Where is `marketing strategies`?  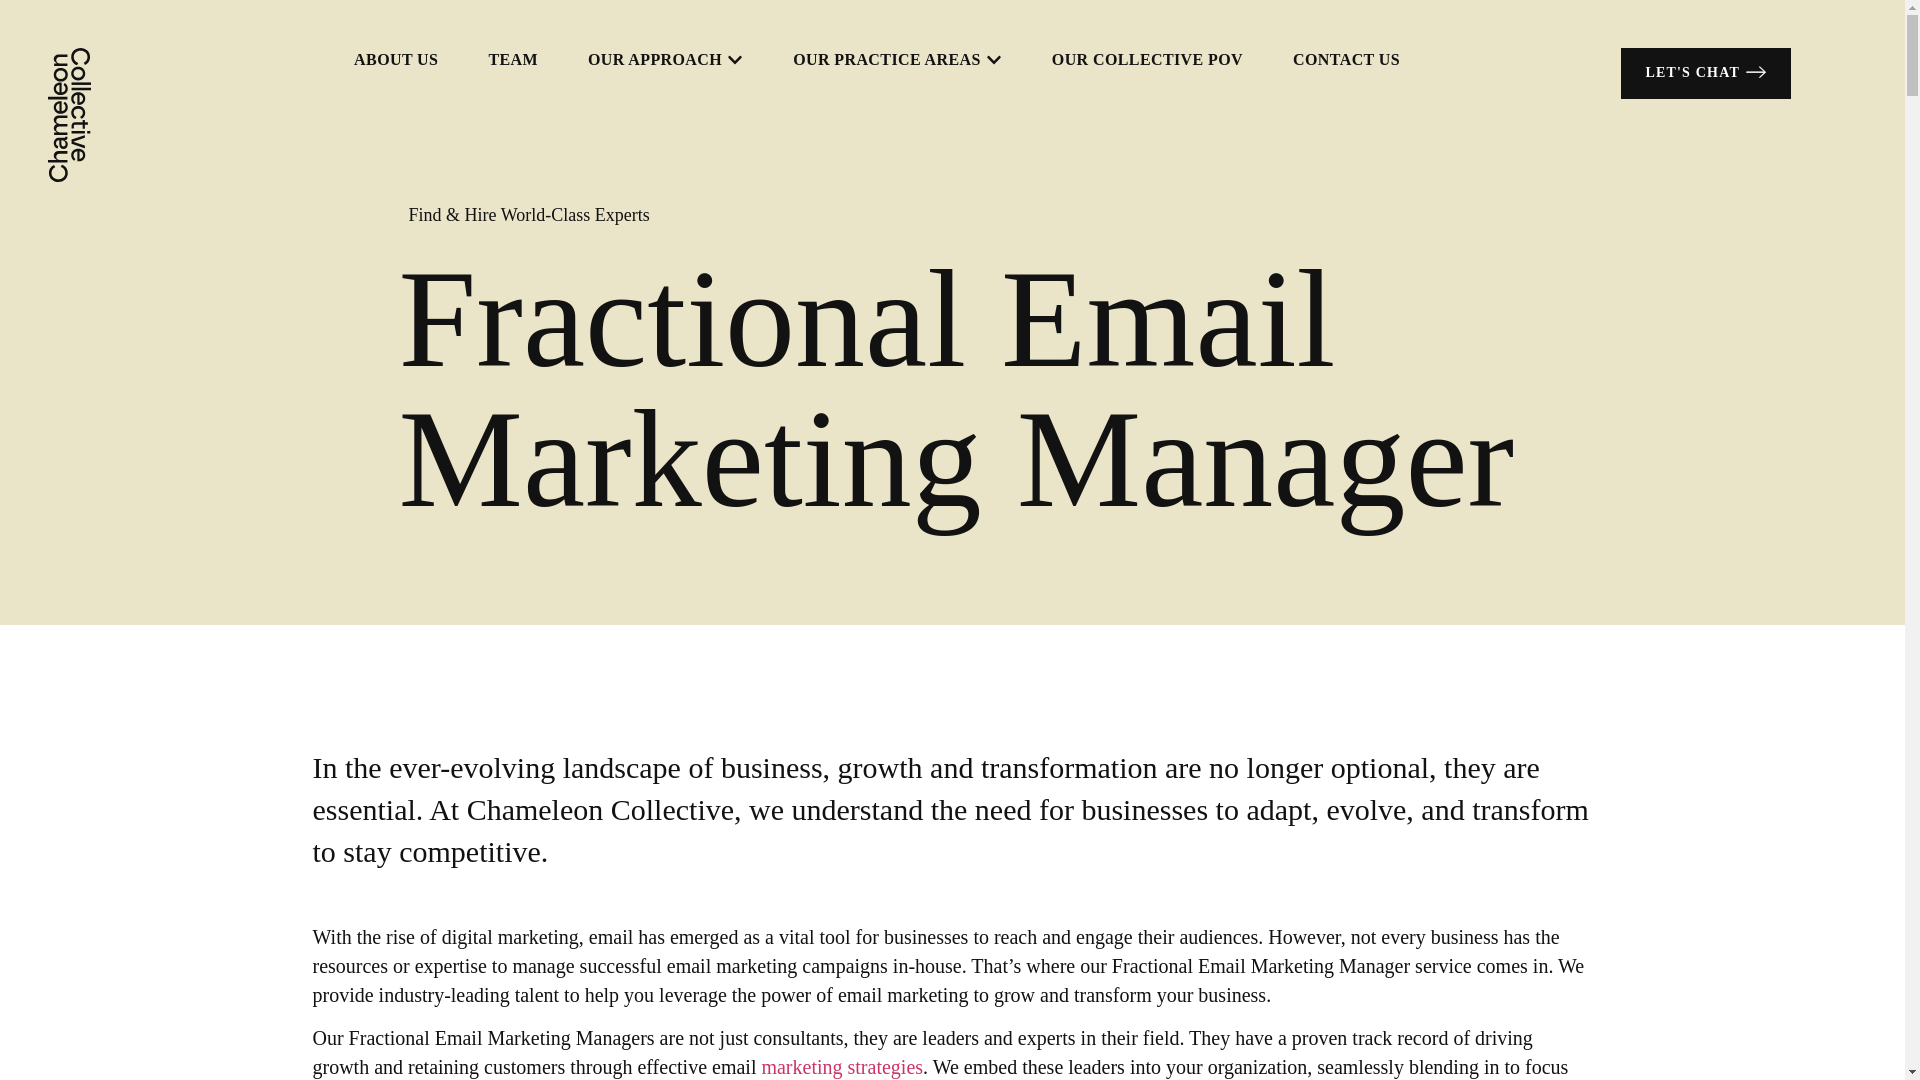 marketing strategies is located at coordinates (842, 1066).